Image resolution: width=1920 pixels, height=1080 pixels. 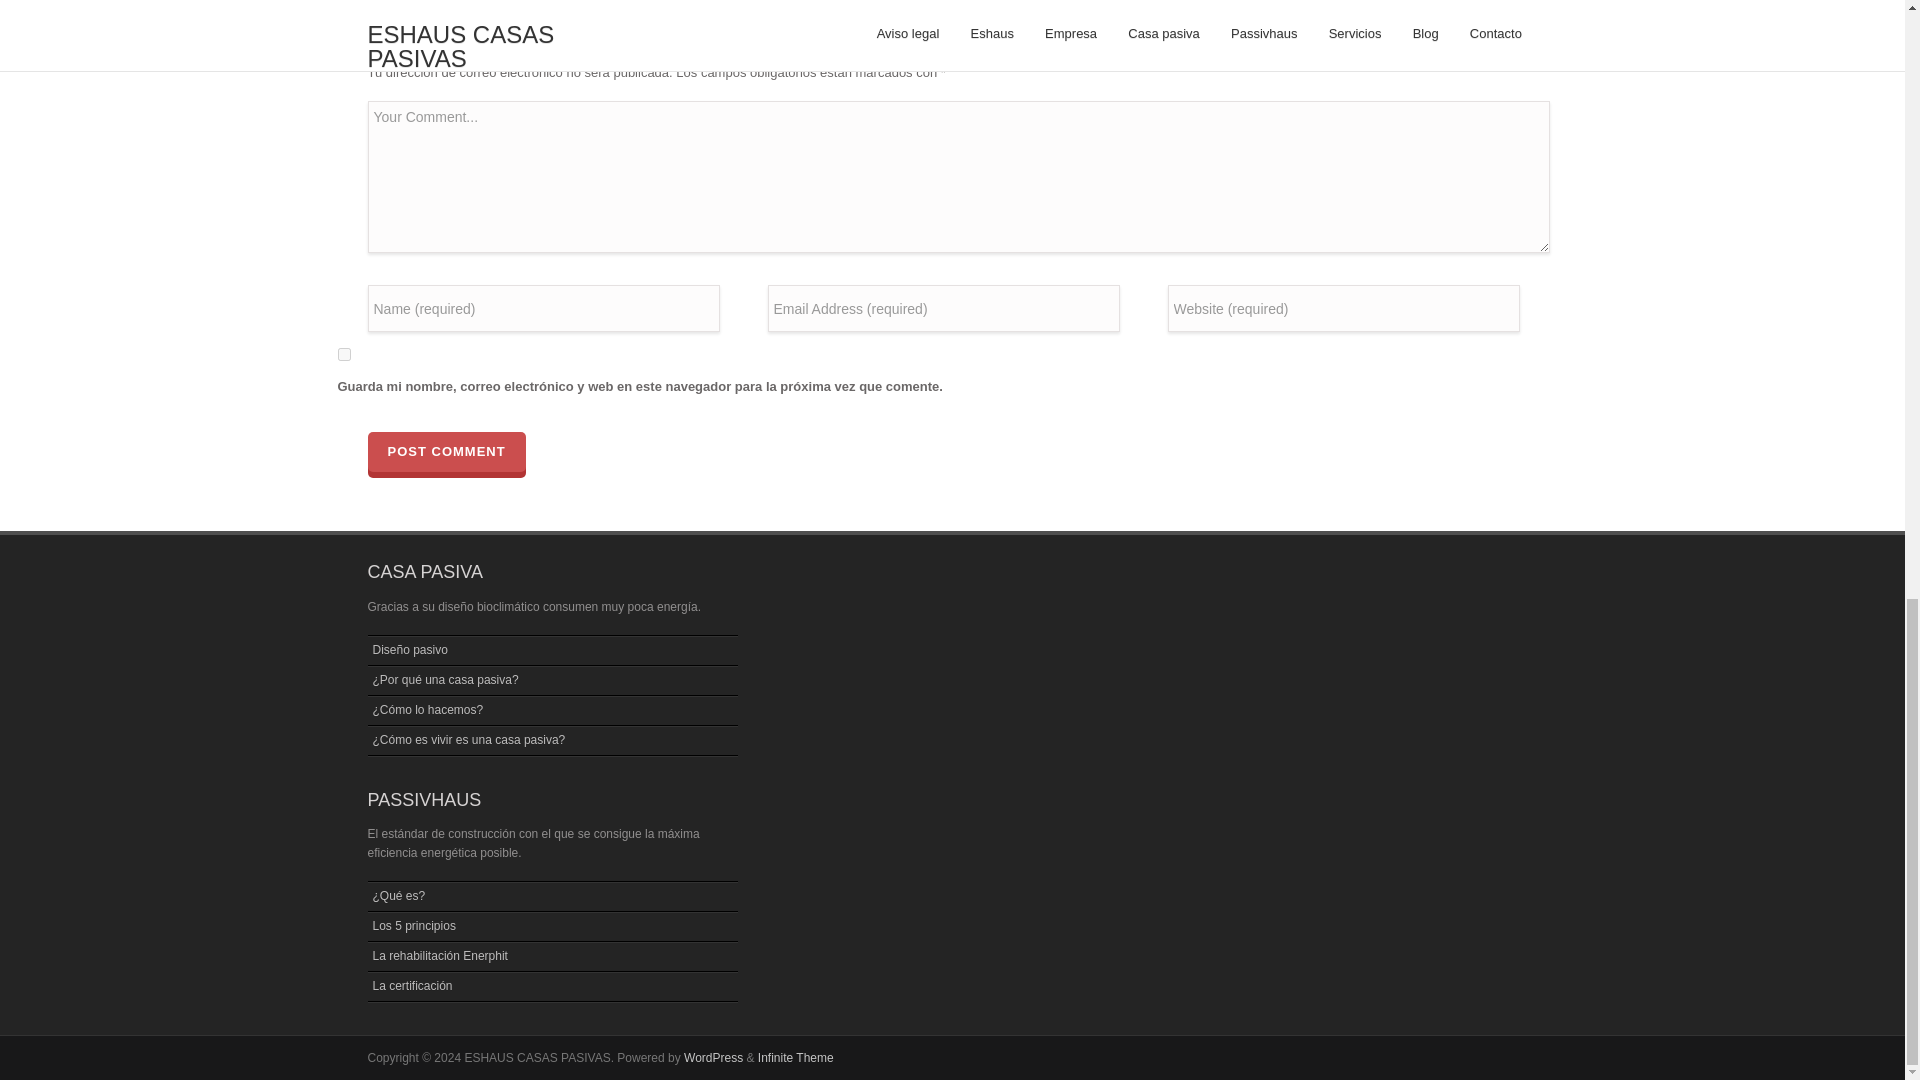 I want to click on WordPress, so click(x=713, y=1057).